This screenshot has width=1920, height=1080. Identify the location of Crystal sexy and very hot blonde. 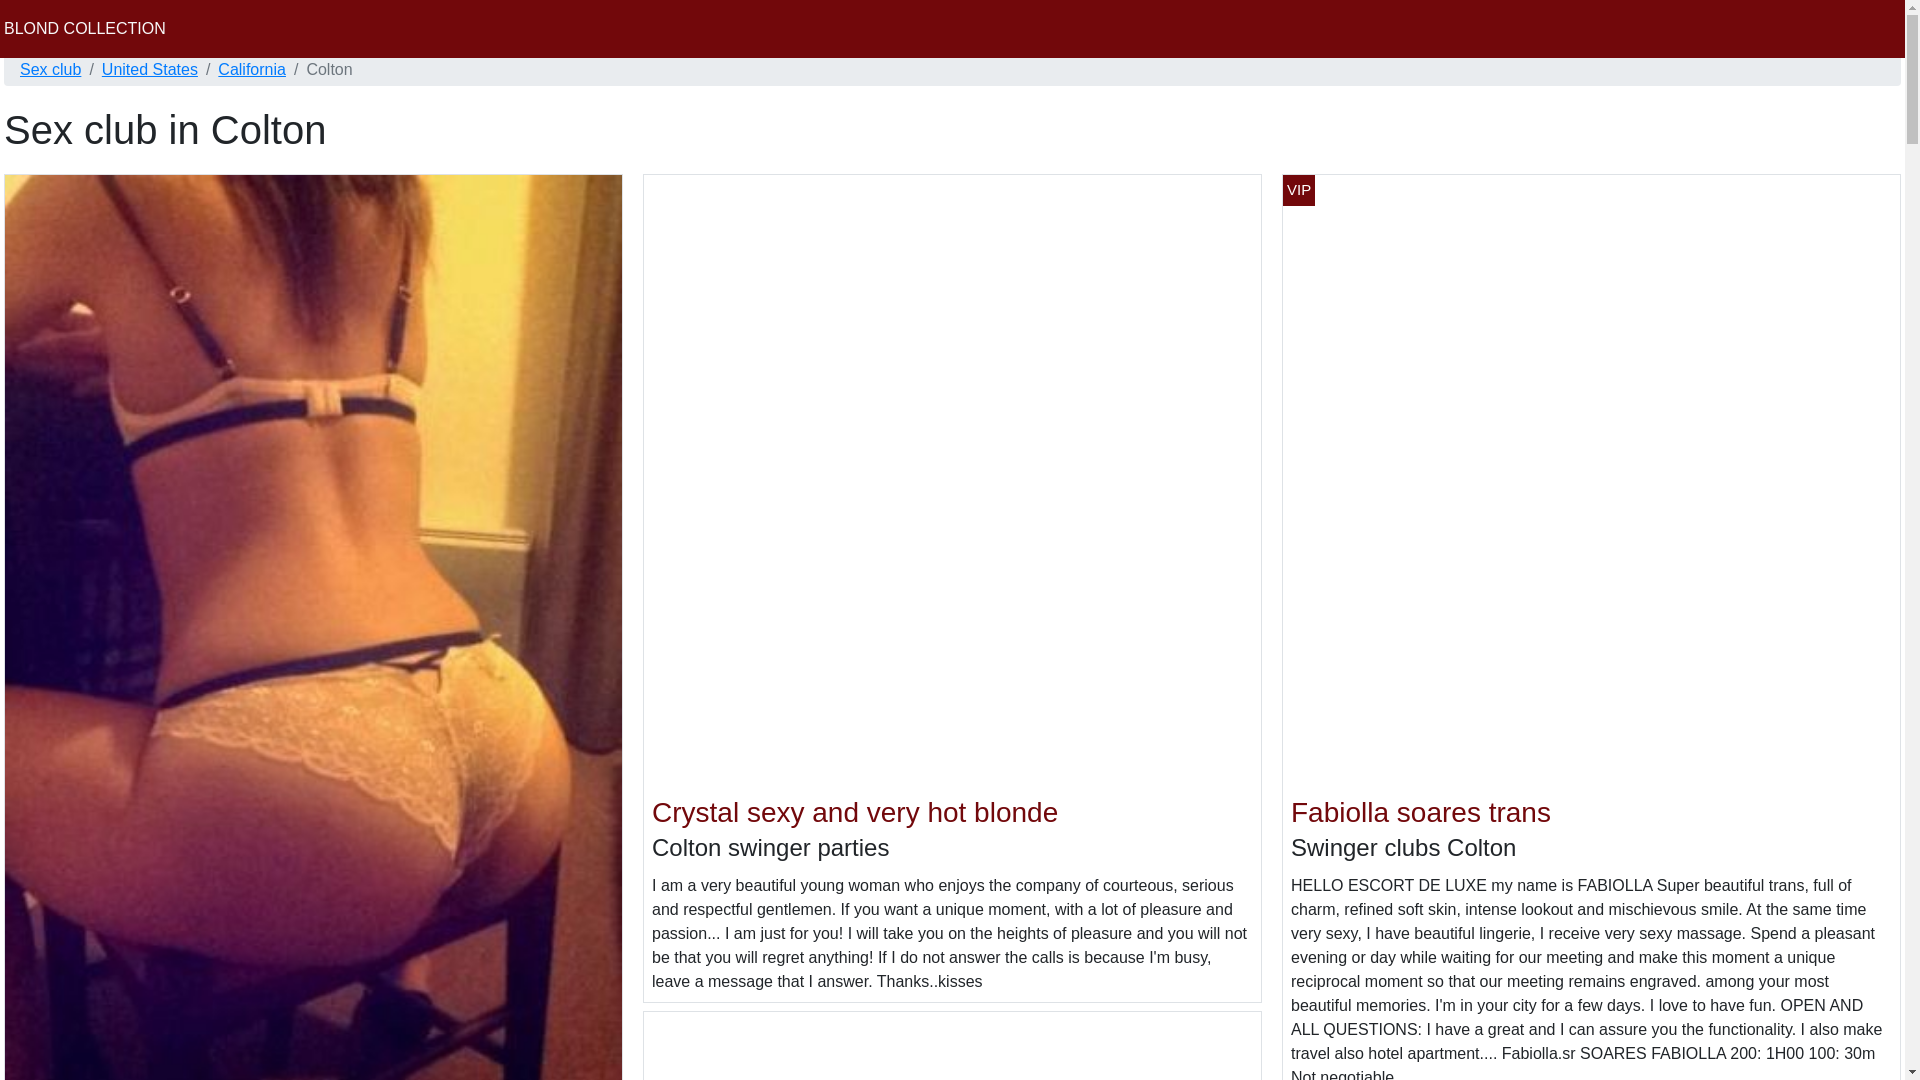
(854, 812).